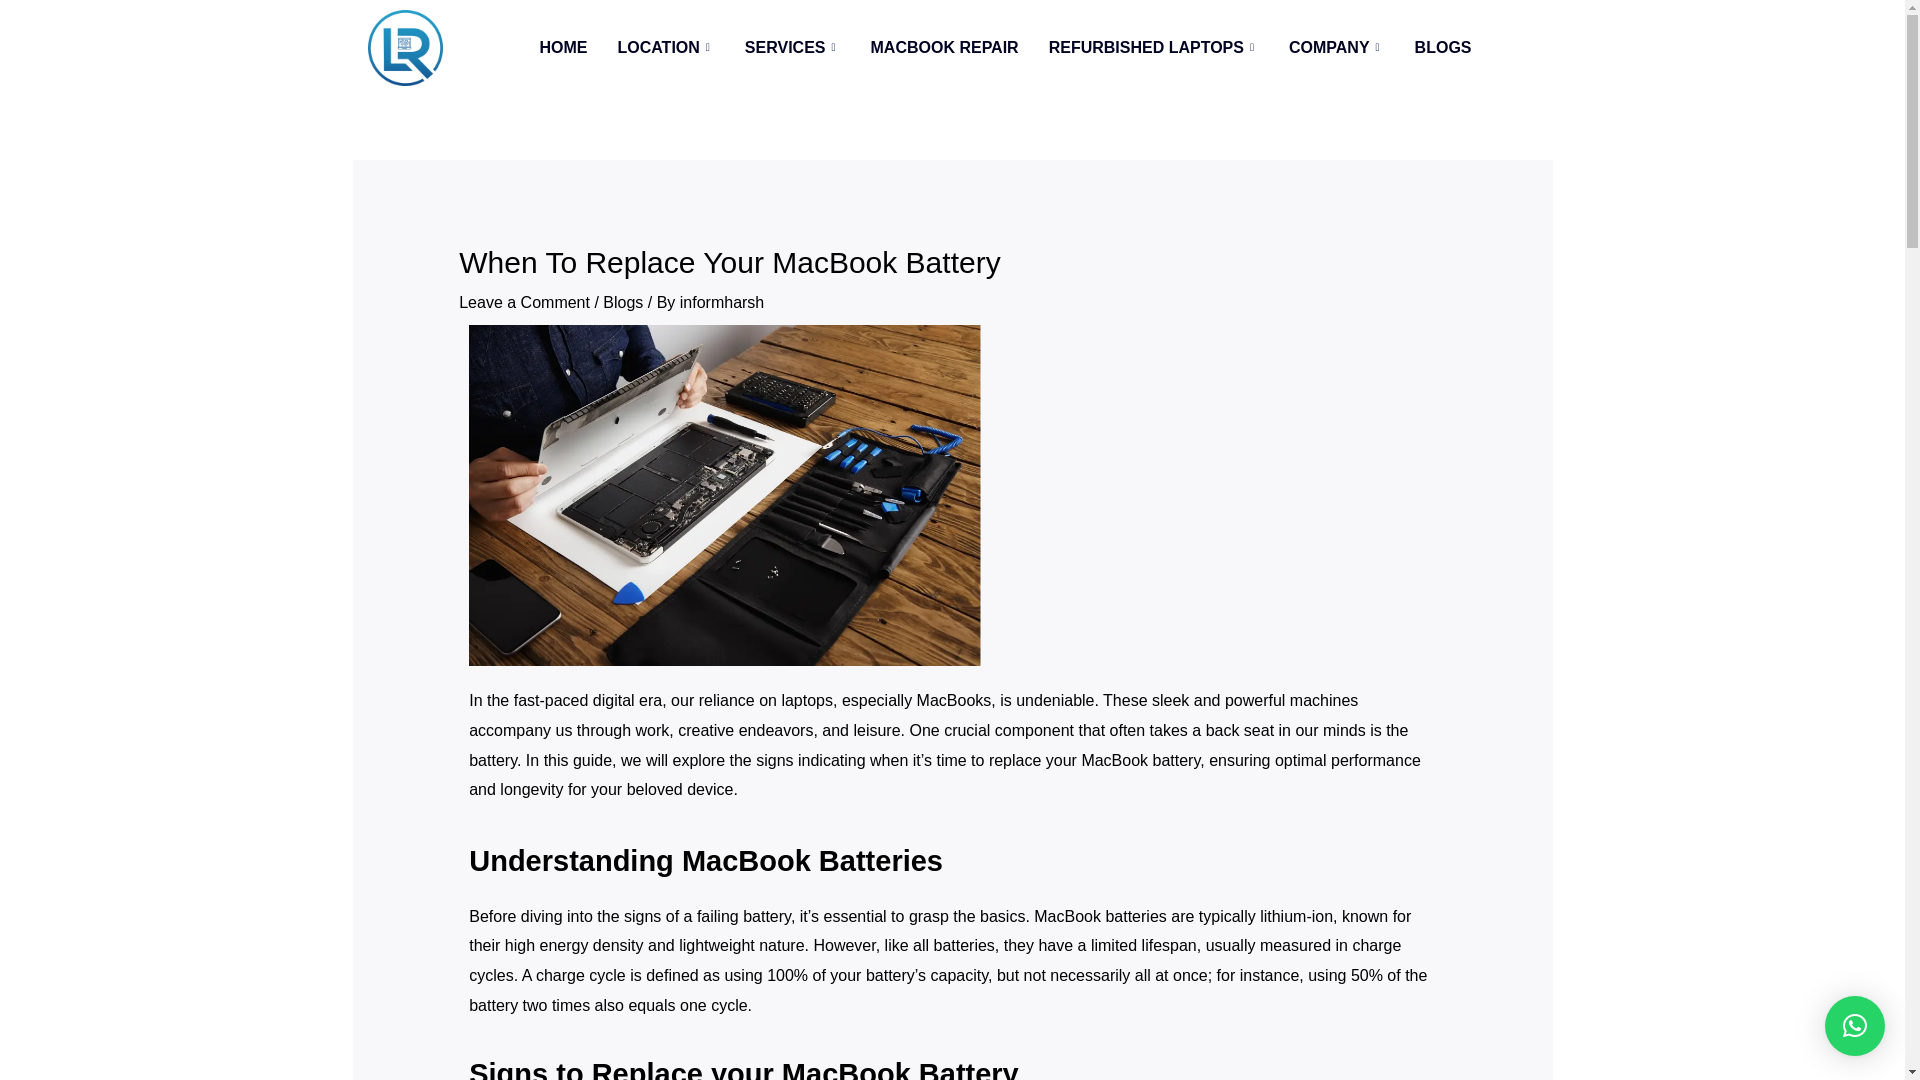 Image resolution: width=1920 pixels, height=1080 pixels. I want to click on View all posts by informharsh, so click(722, 302).